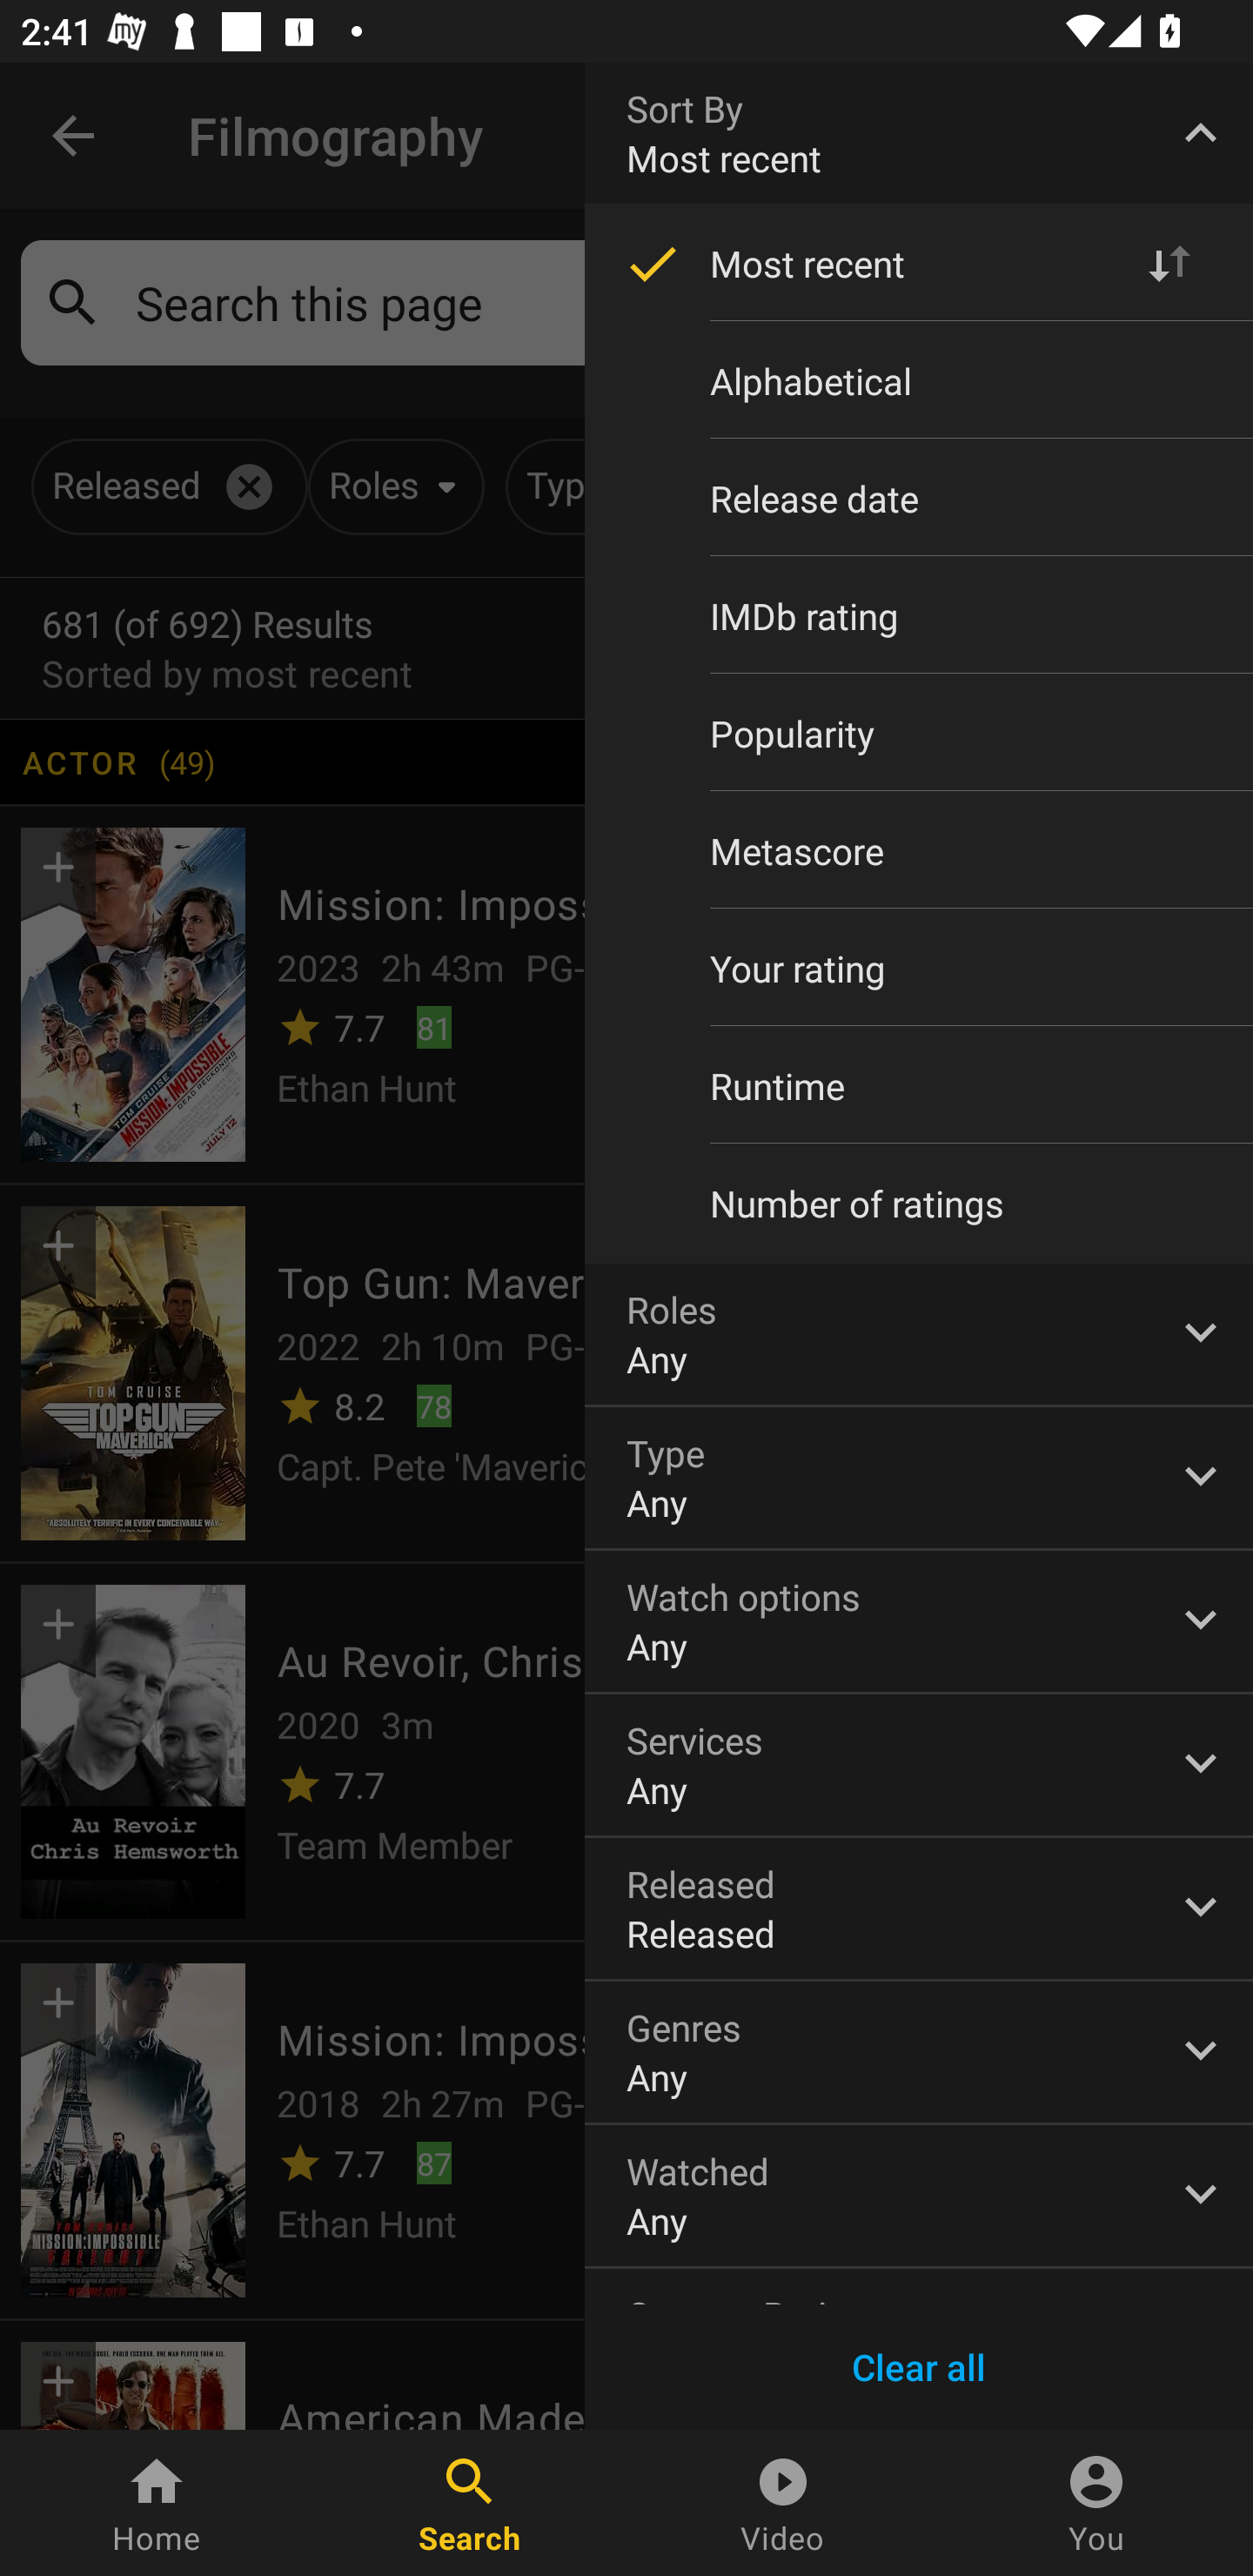 The image size is (1253, 2576). Describe the element at coordinates (919, 733) in the screenshot. I see `Popularity` at that location.